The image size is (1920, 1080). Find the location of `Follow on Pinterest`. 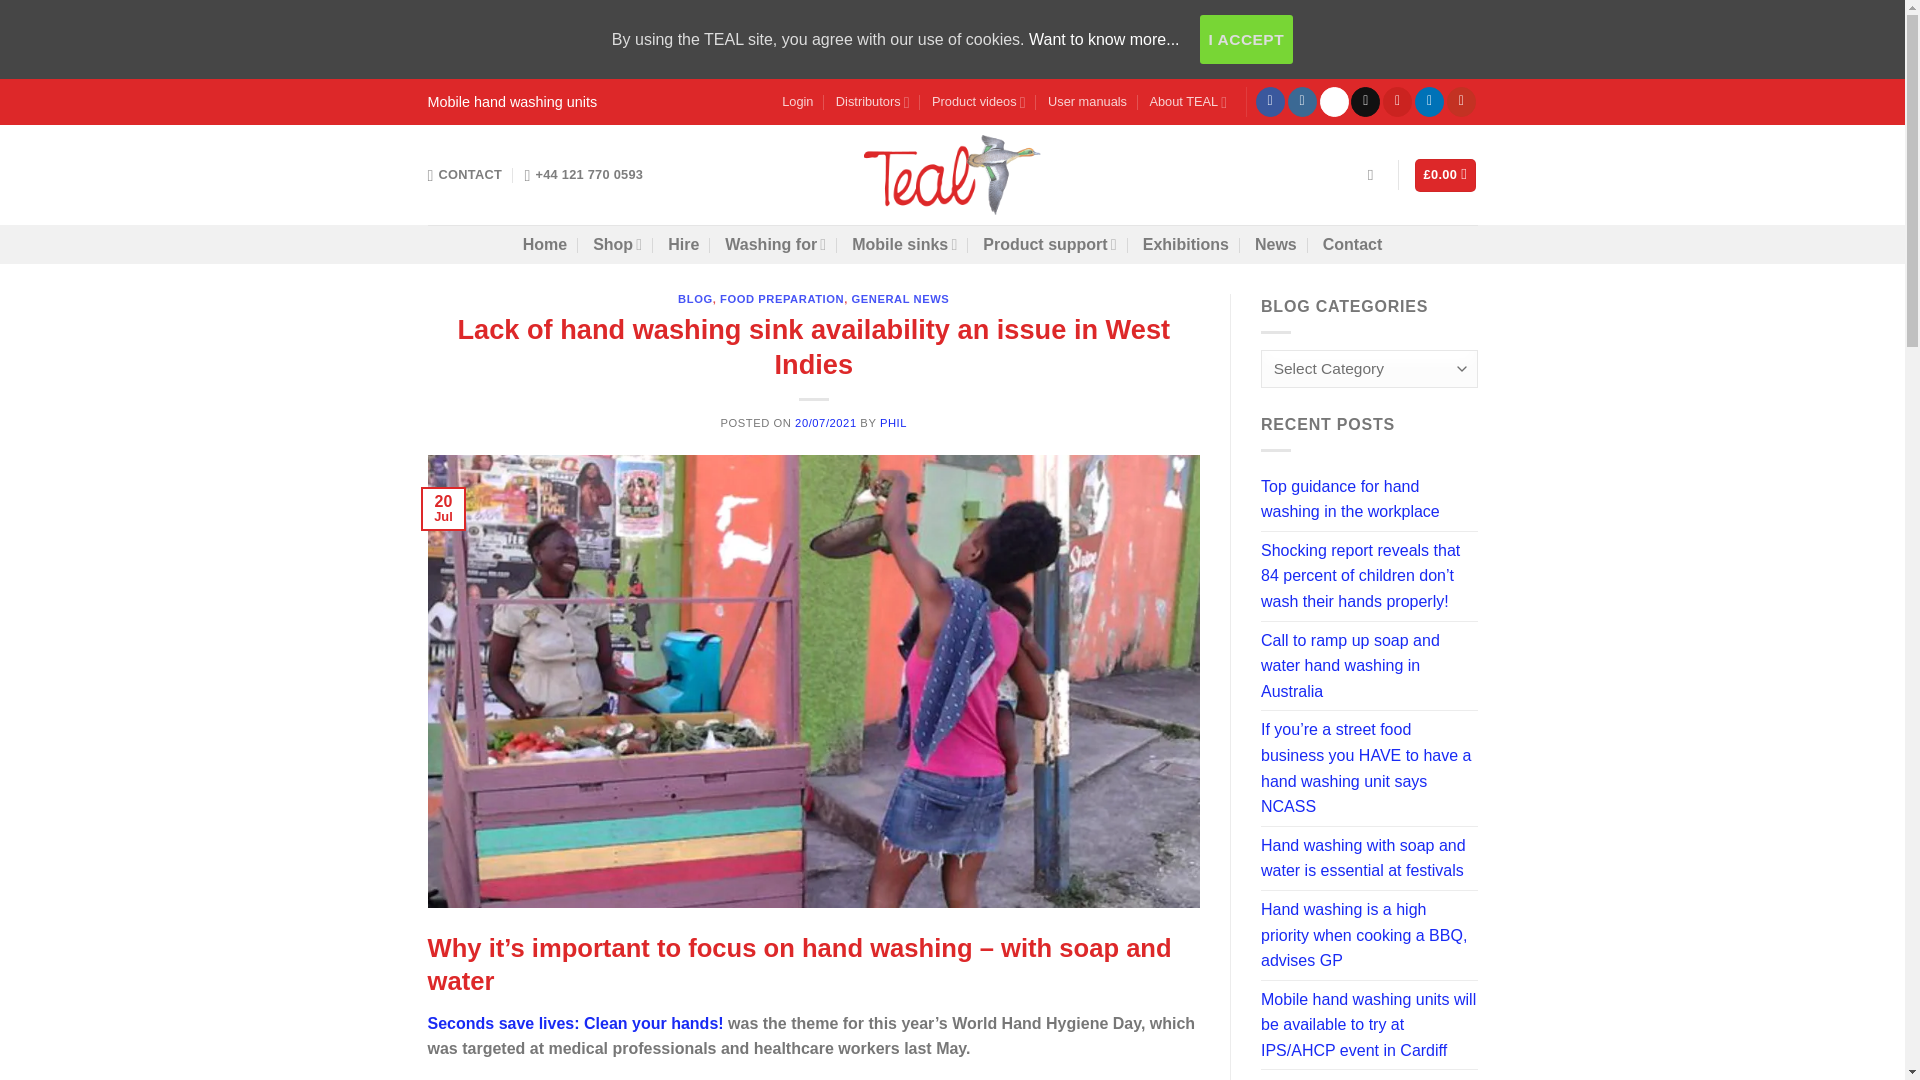

Follow on Pinterest is located at coordinates (1396, 102).